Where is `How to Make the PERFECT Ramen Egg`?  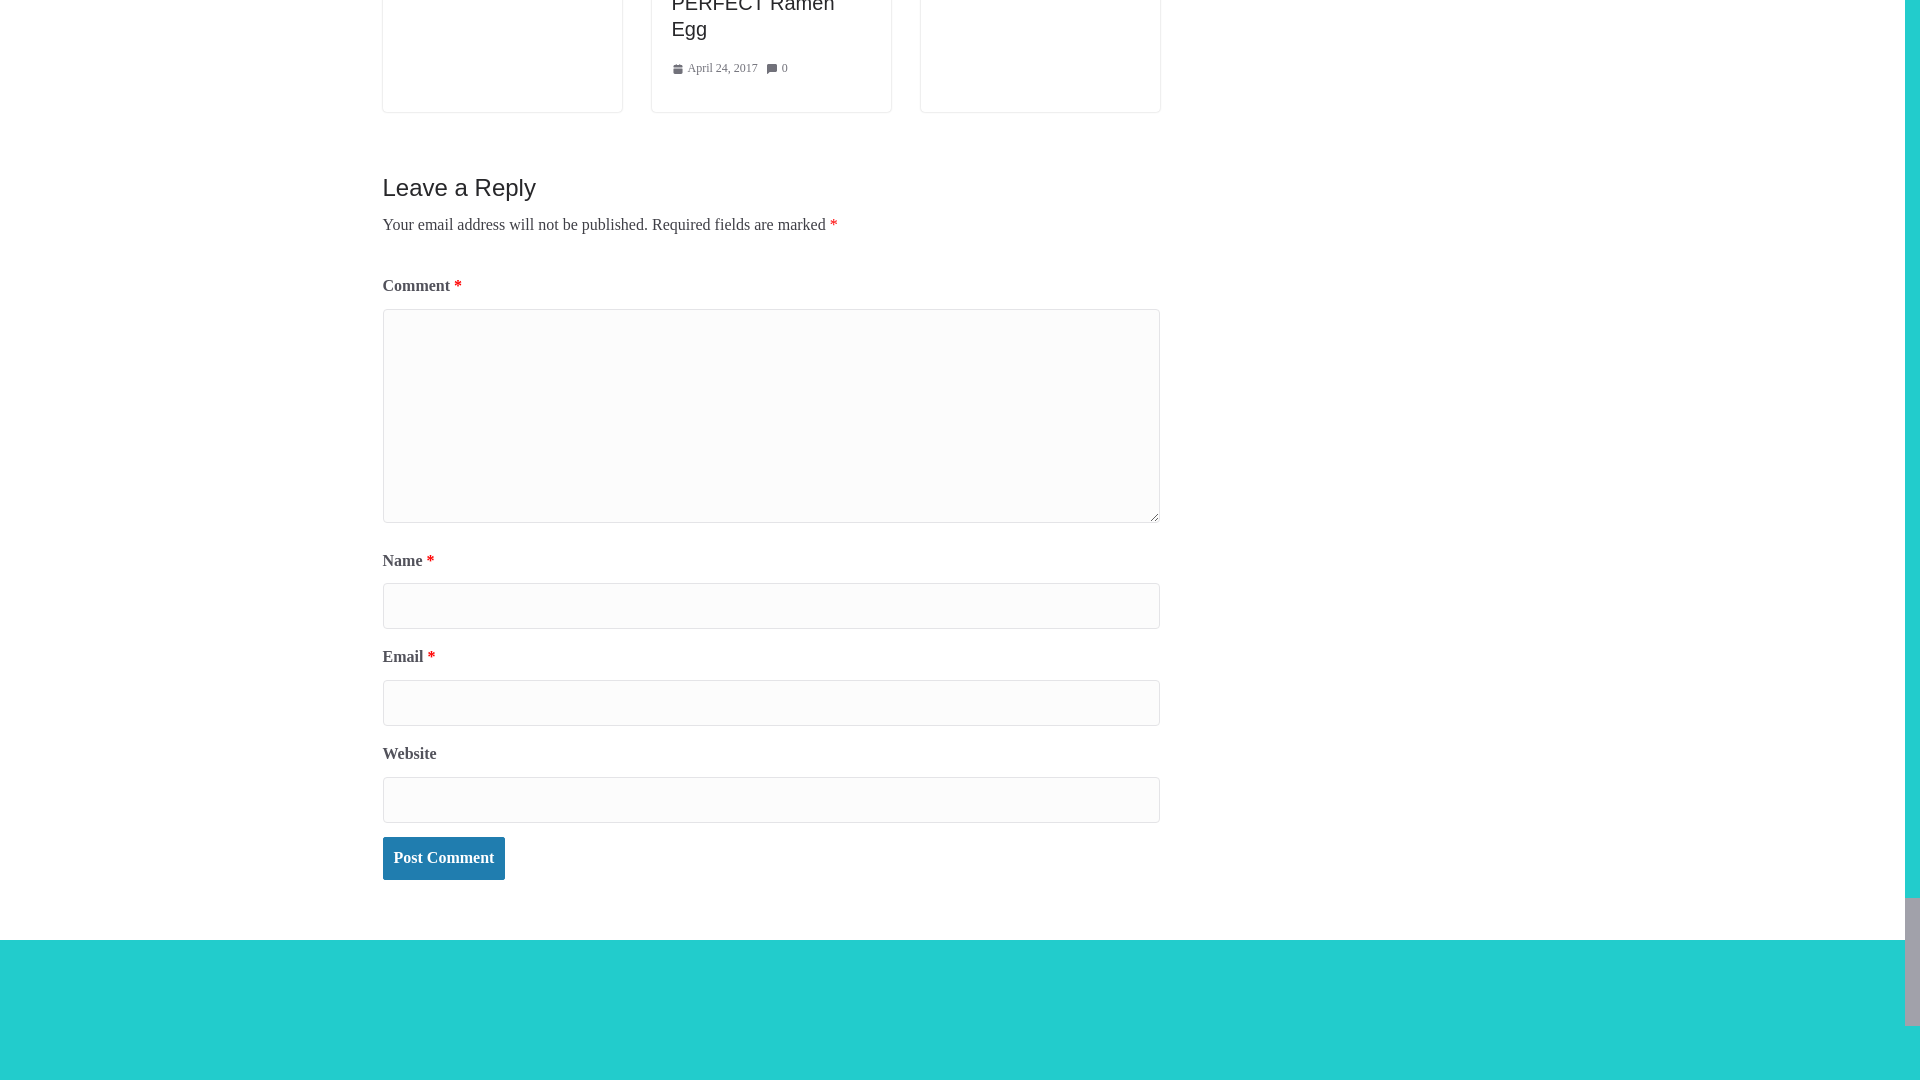 How to Make the PERFECT Ramen Egg is located at coordinates (754, 20).